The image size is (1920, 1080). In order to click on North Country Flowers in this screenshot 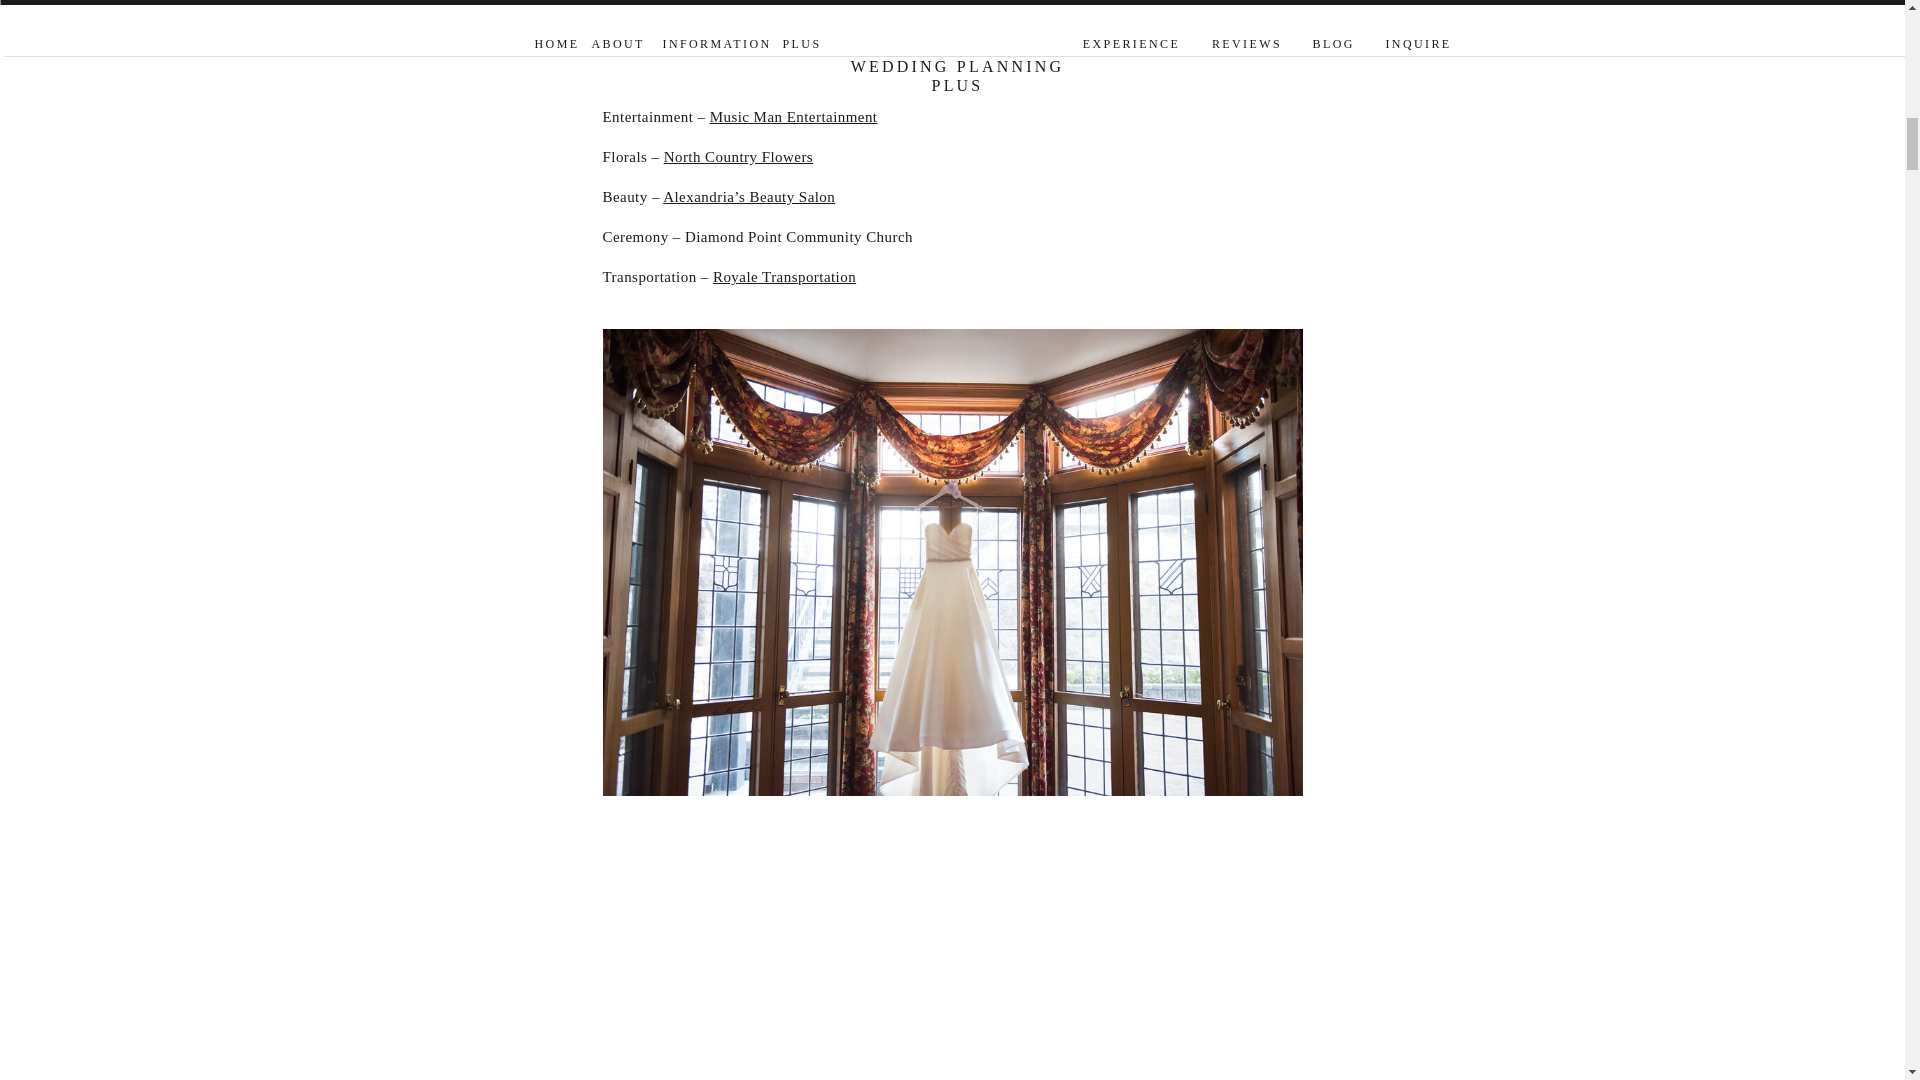, I will do `click(738, 157)`.